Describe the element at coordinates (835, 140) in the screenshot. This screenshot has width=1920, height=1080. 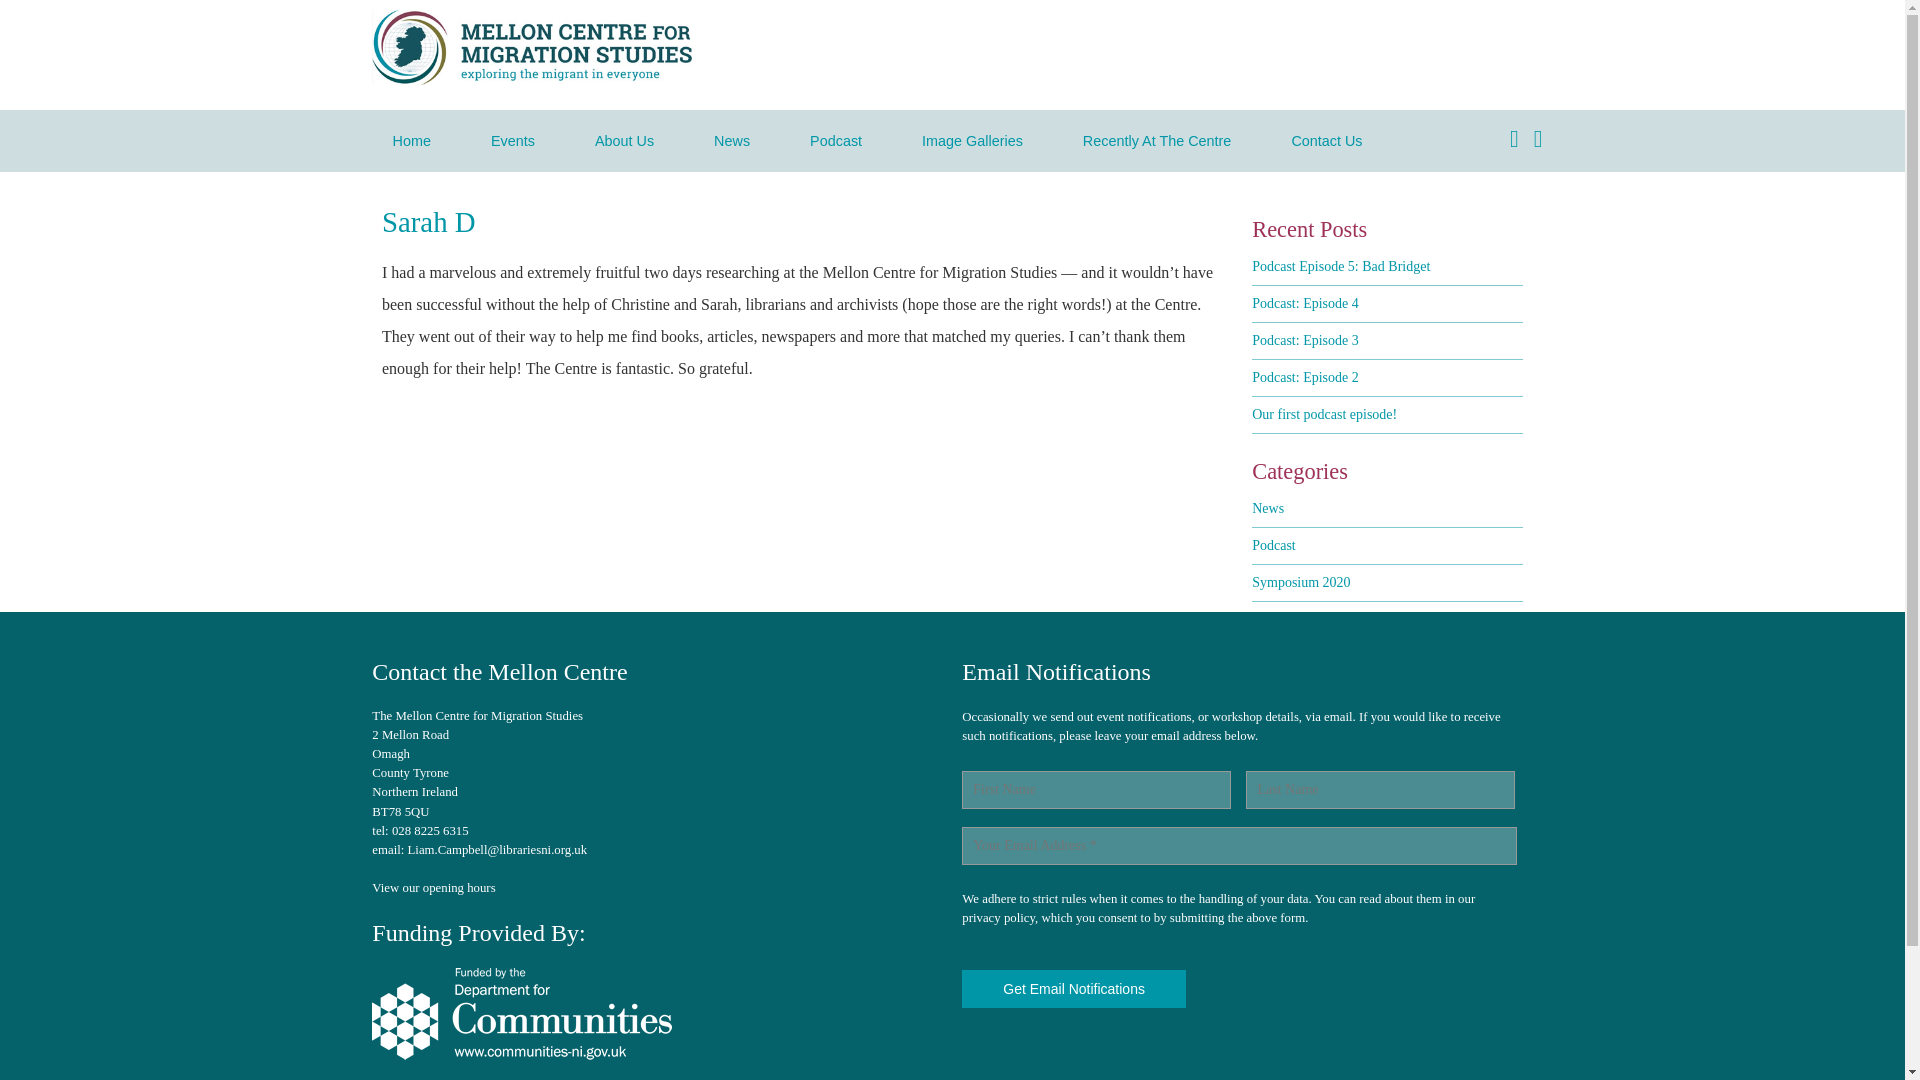
I see `Podcast` at that location.